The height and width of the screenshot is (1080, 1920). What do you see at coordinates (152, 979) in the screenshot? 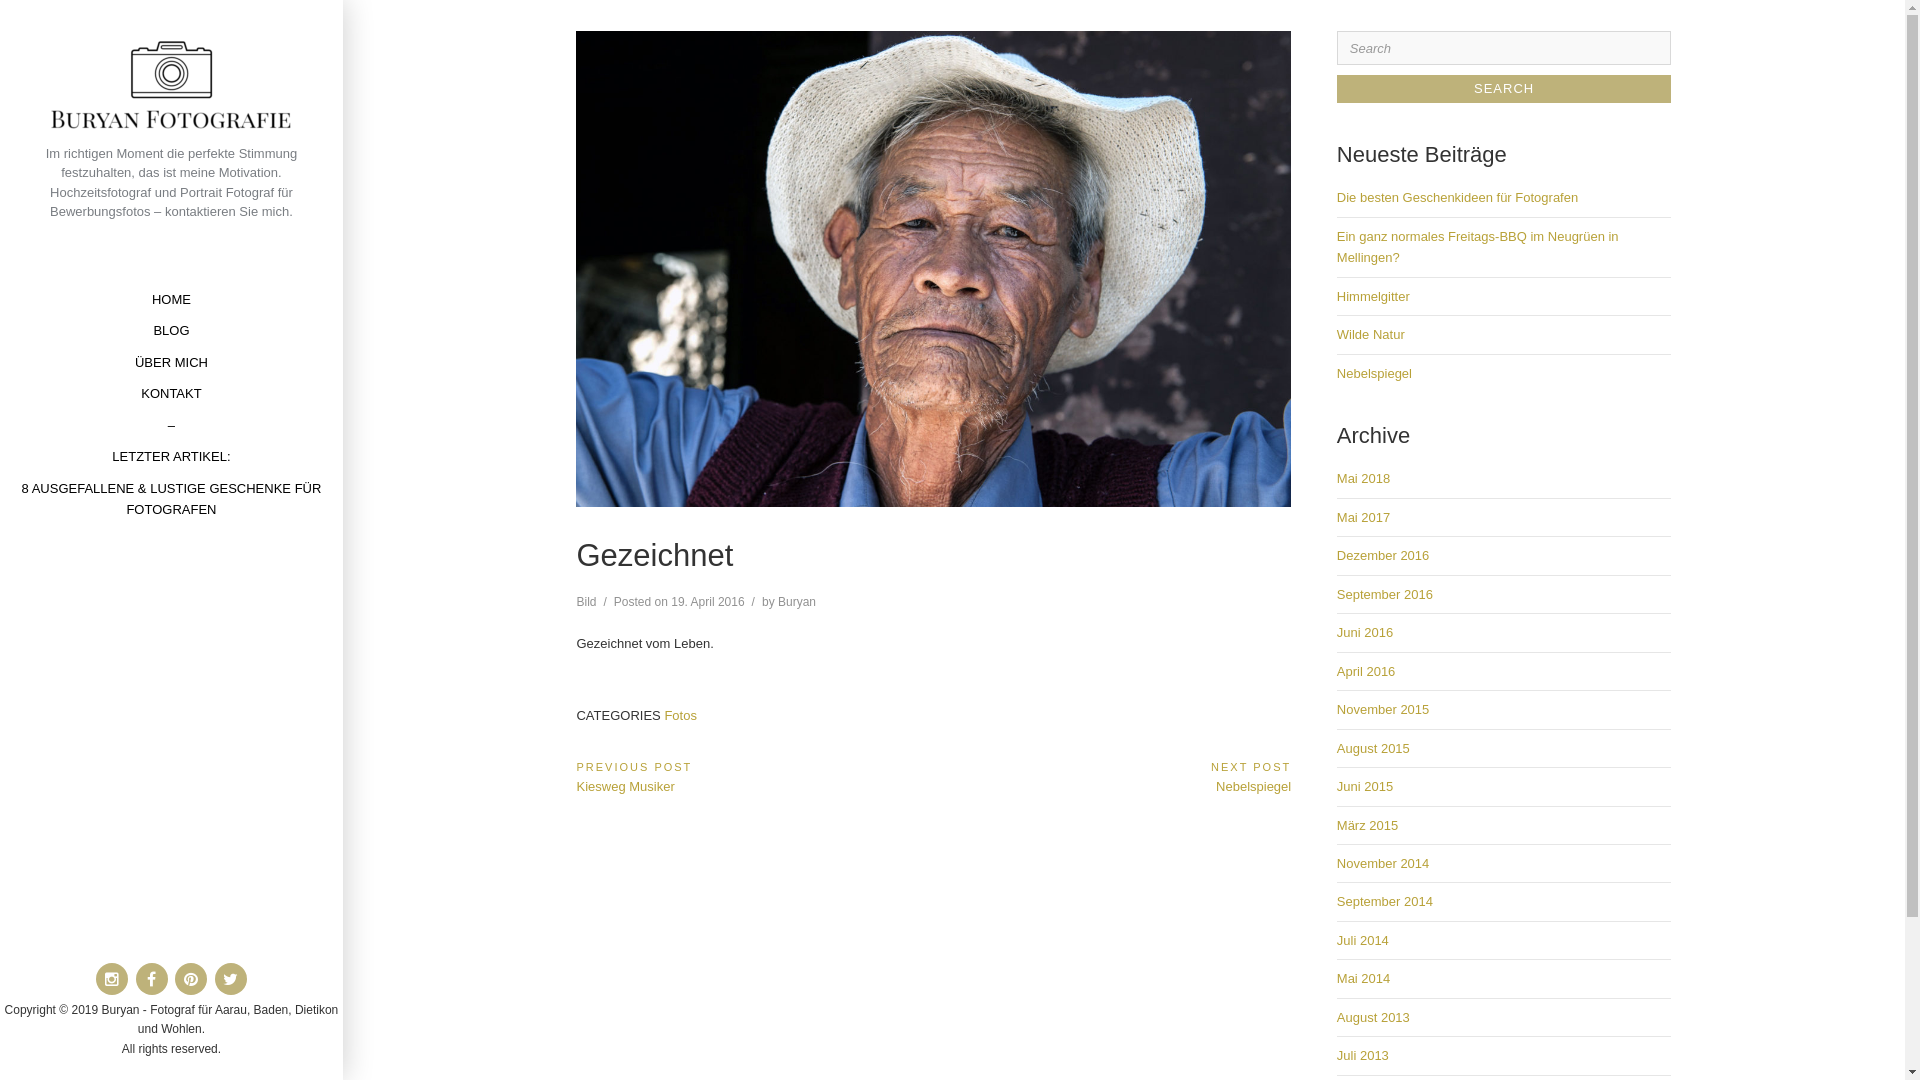
I see `Facebook` at bounding box center [152, 979].